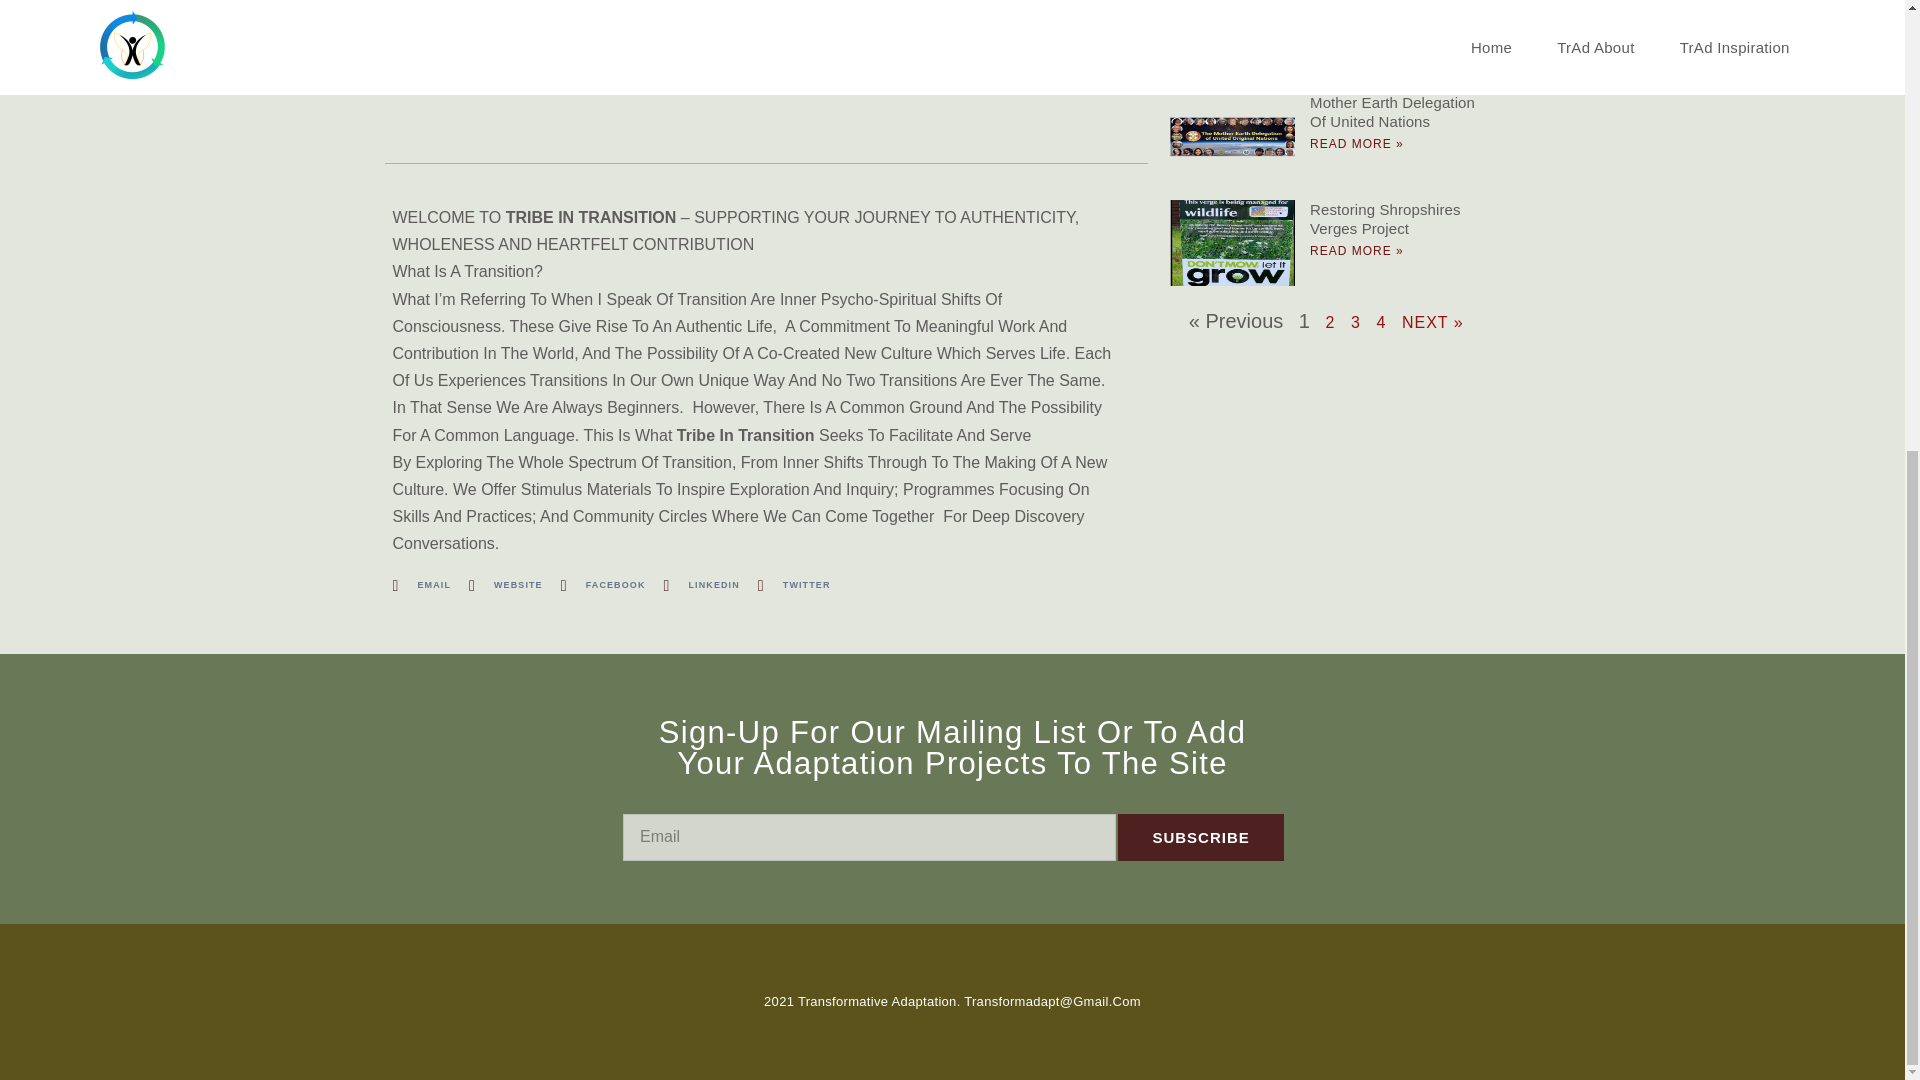 The width and height of the screenshot is (1920, 1080). I want to click on SUBSCRIBE, so click(1200, 837).